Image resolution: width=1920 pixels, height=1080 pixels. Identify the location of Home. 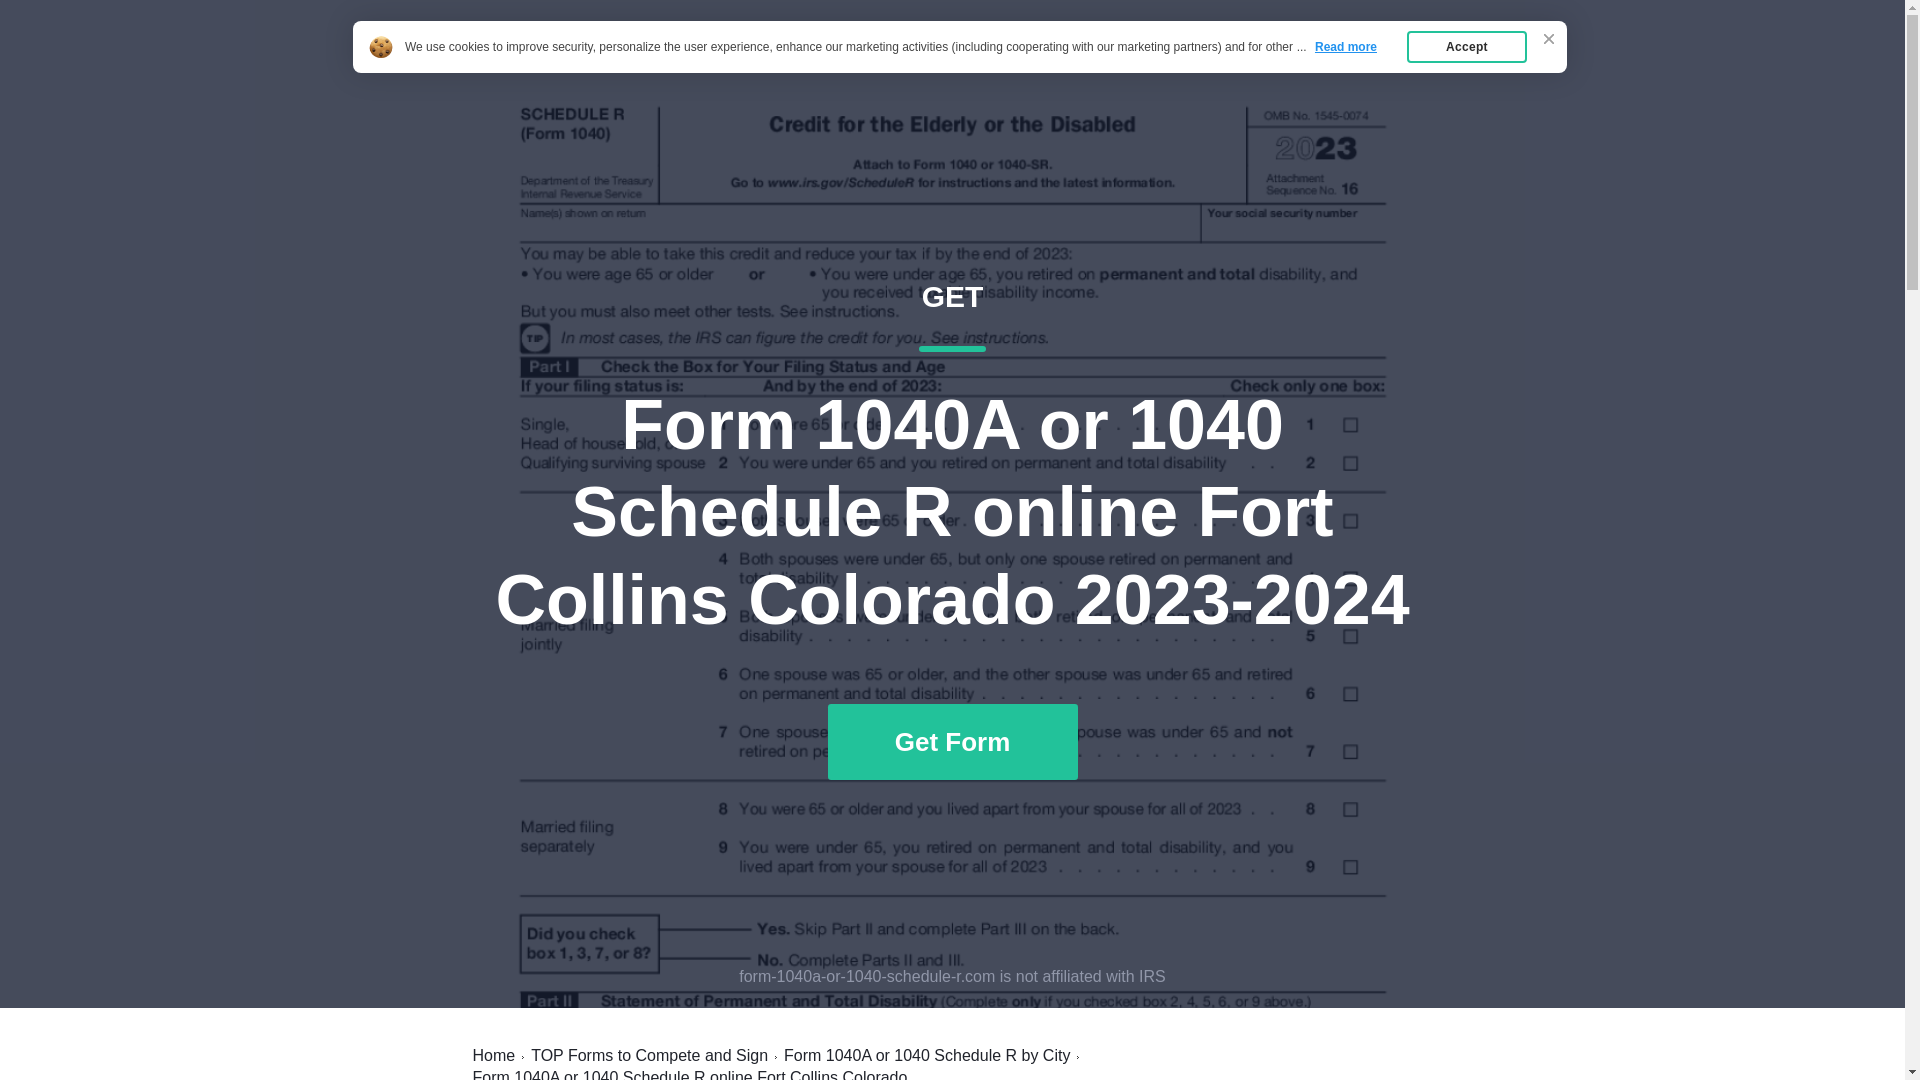
(1302, 62).